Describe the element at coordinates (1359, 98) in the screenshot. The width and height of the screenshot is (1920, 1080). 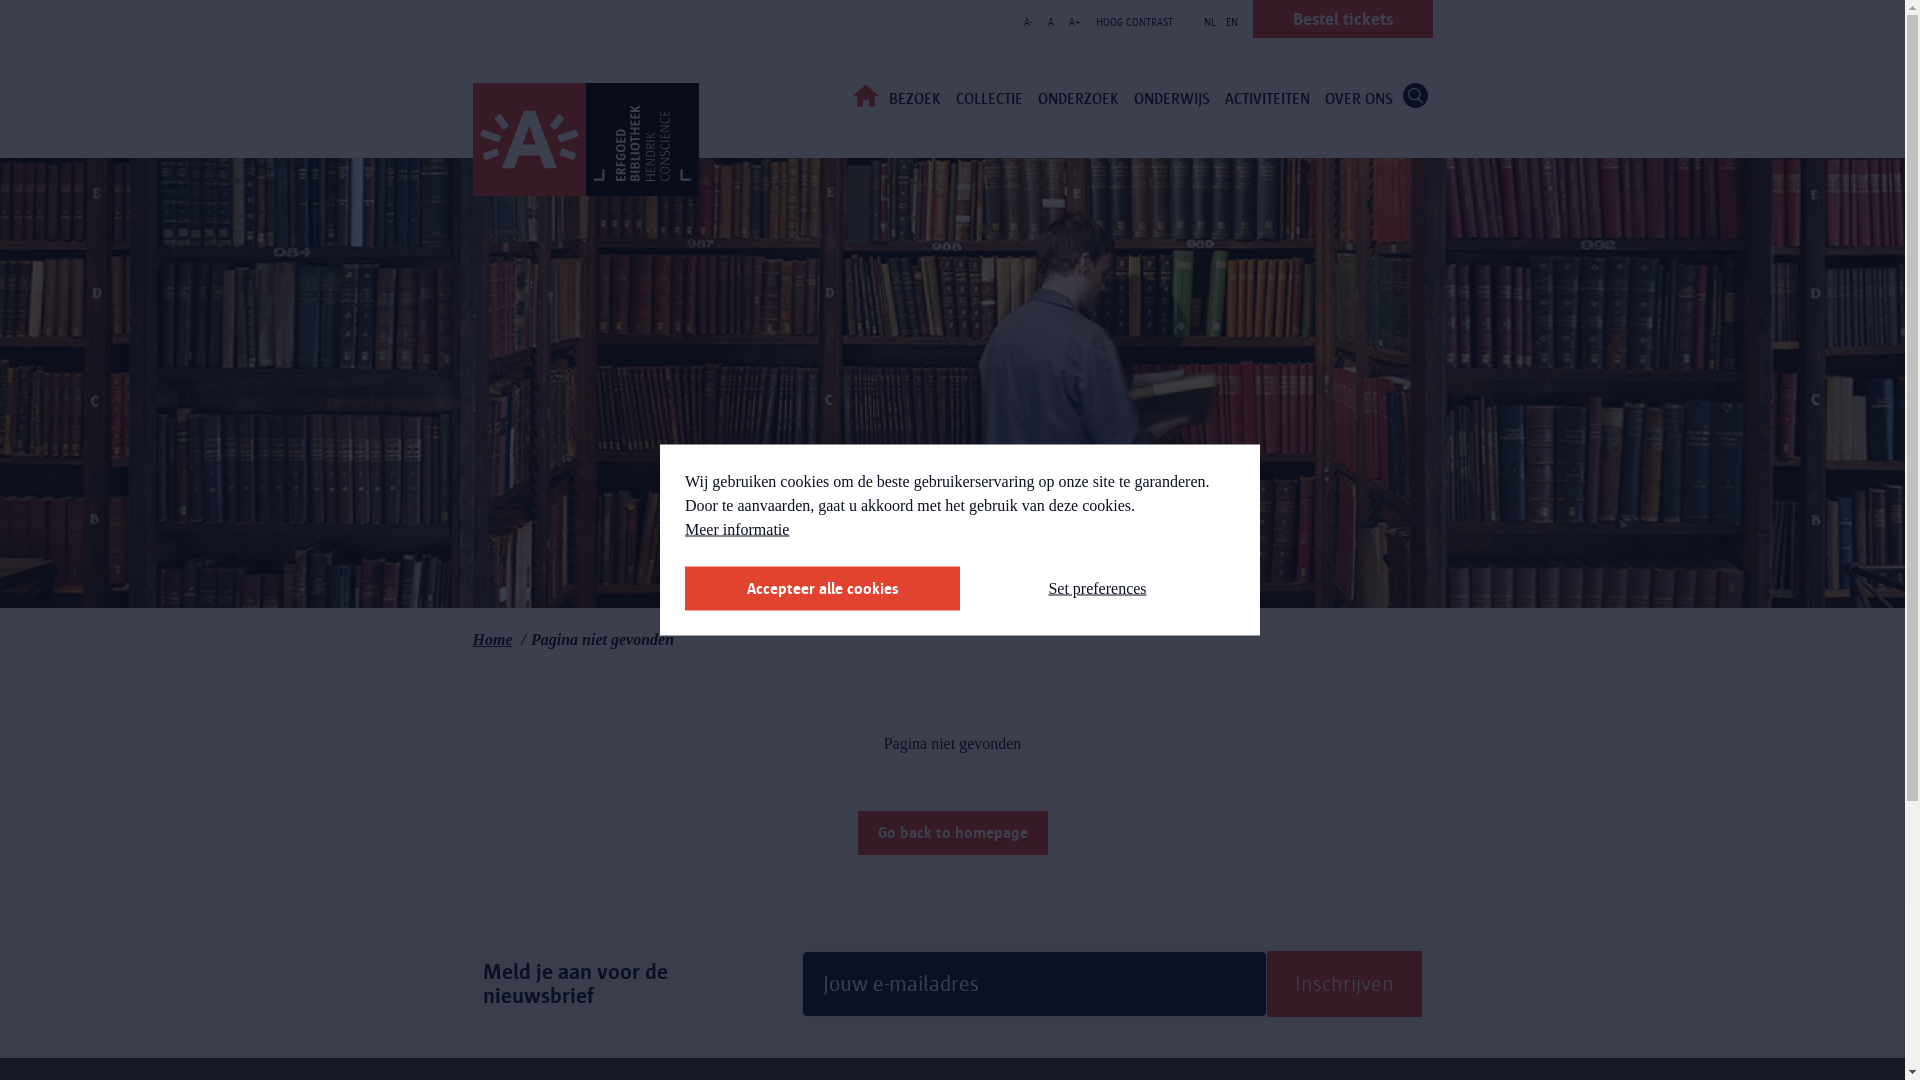
I see `OVER ONS` at that location.